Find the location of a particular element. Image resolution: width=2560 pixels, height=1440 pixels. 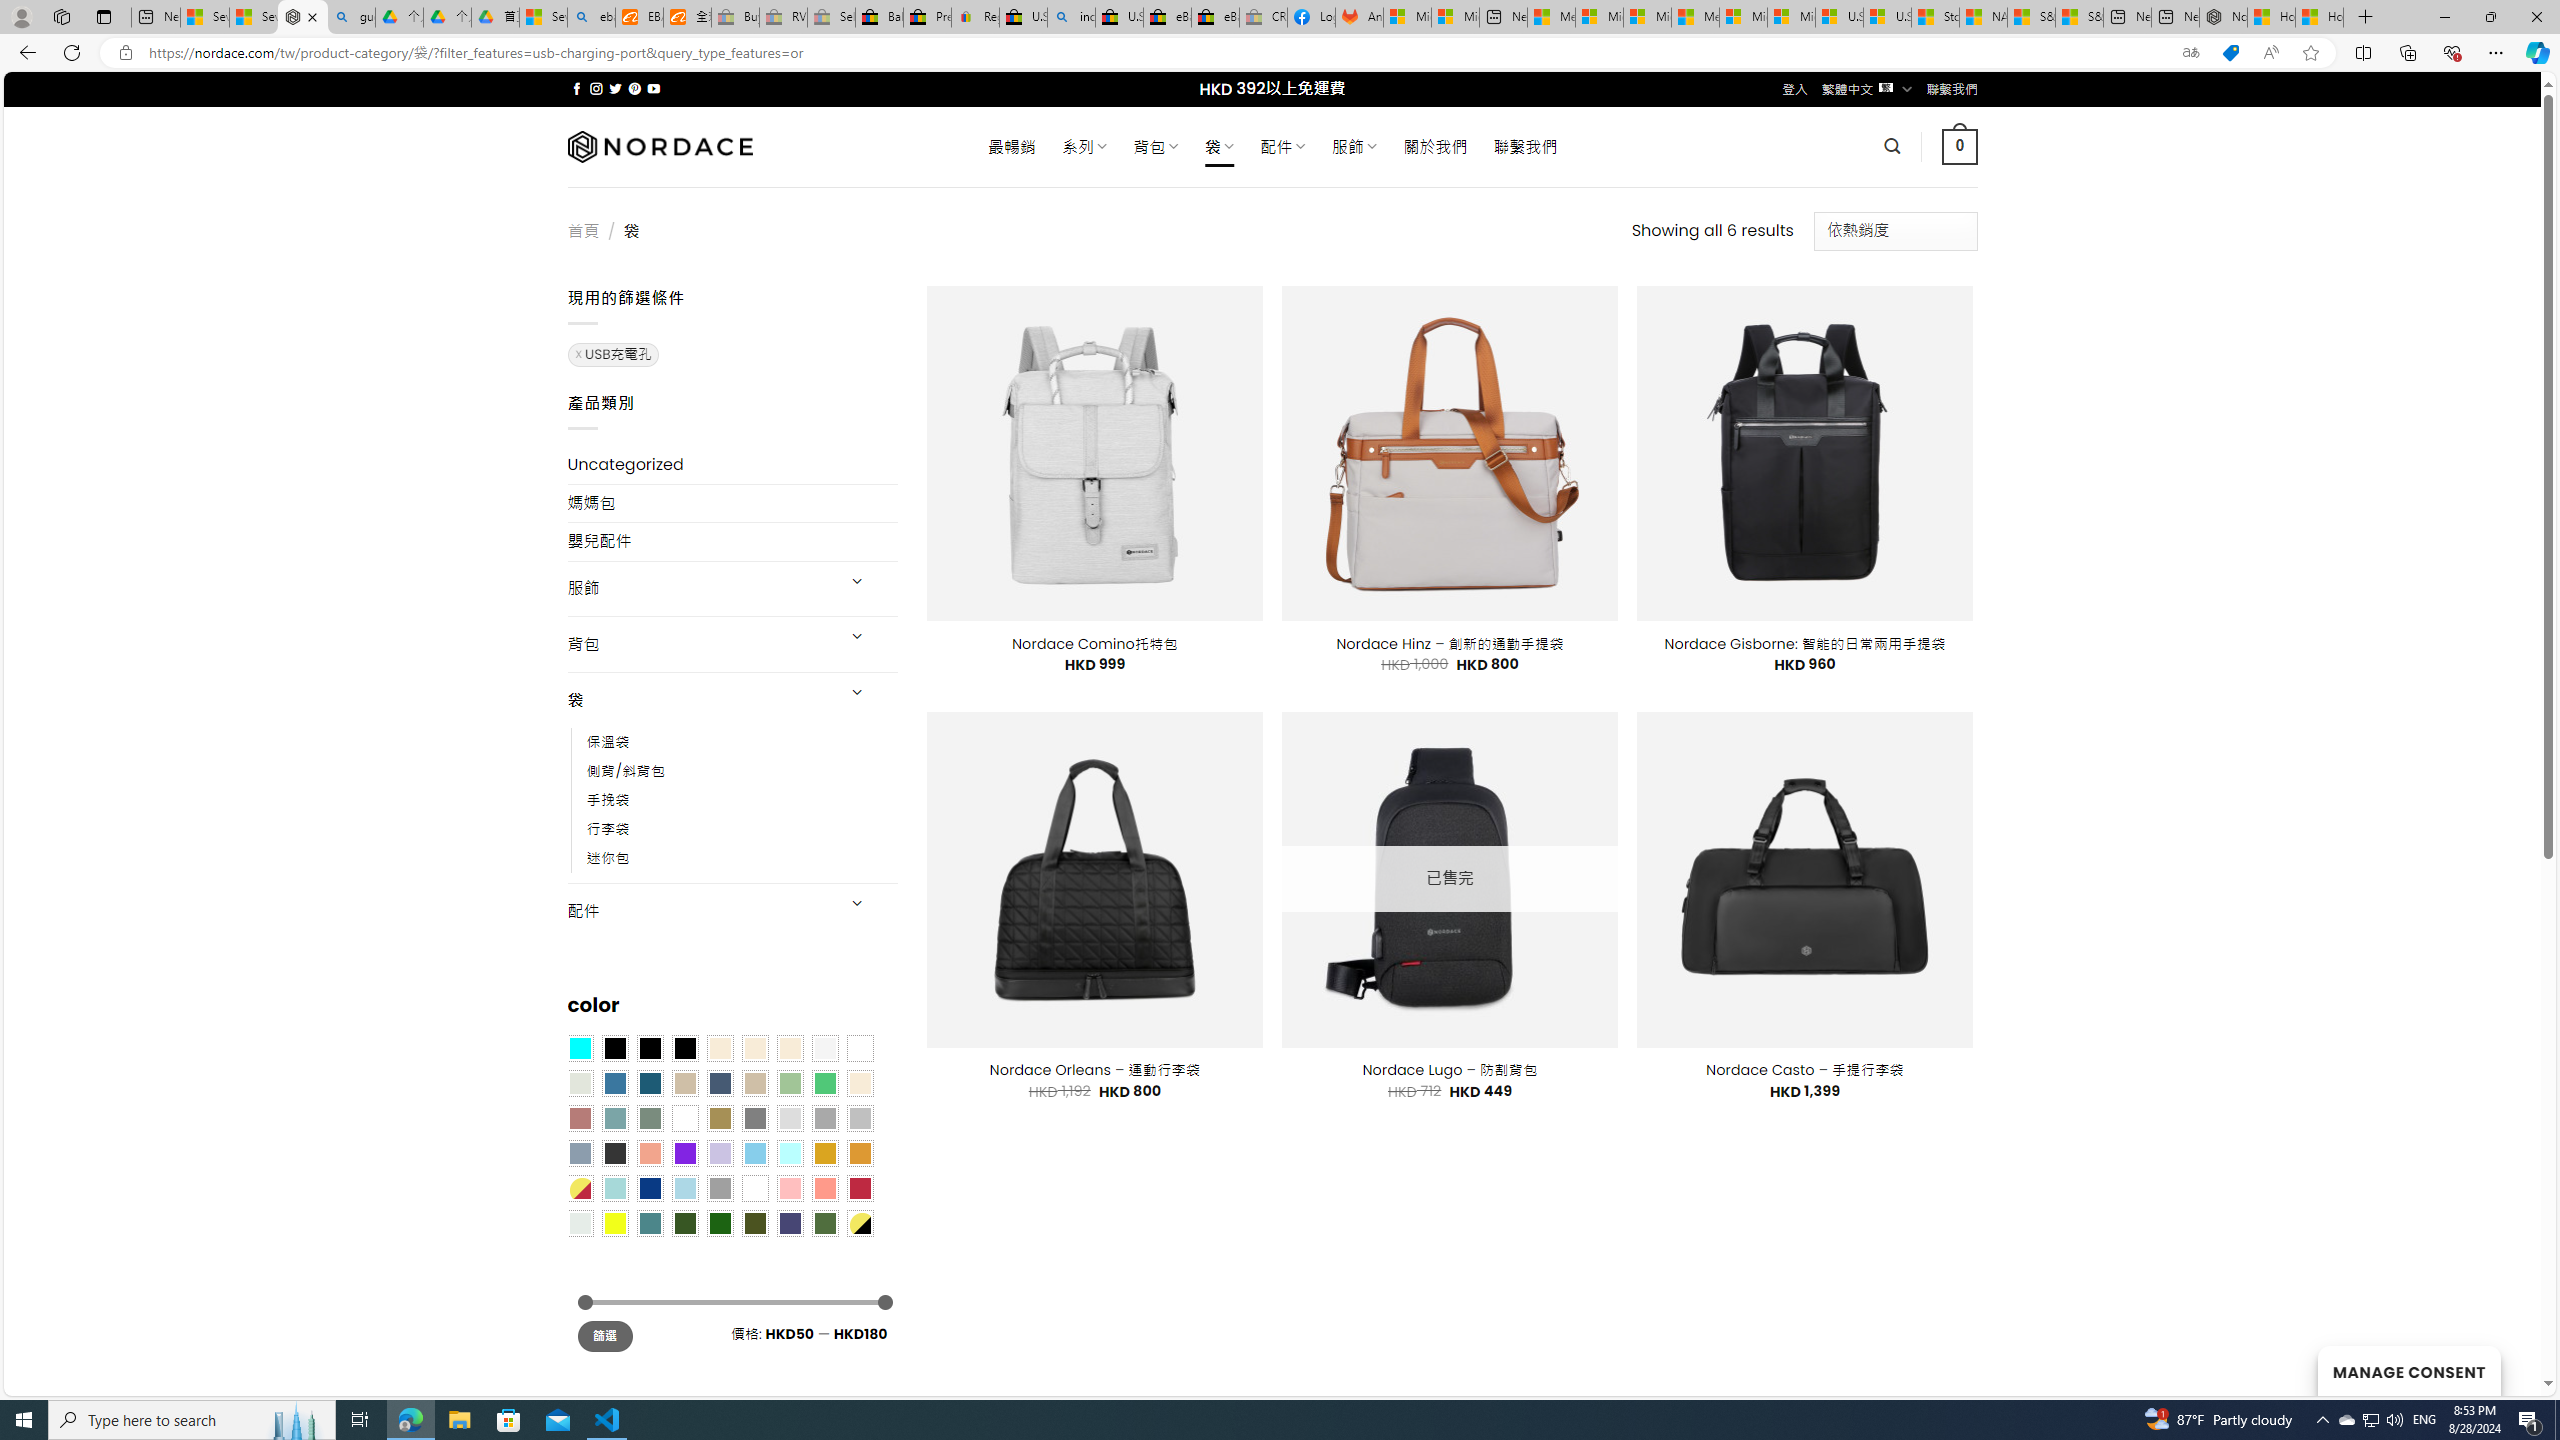

U.S. State Privacy Disclosures - eBay Inc. is located at coordinates (1120, 17).